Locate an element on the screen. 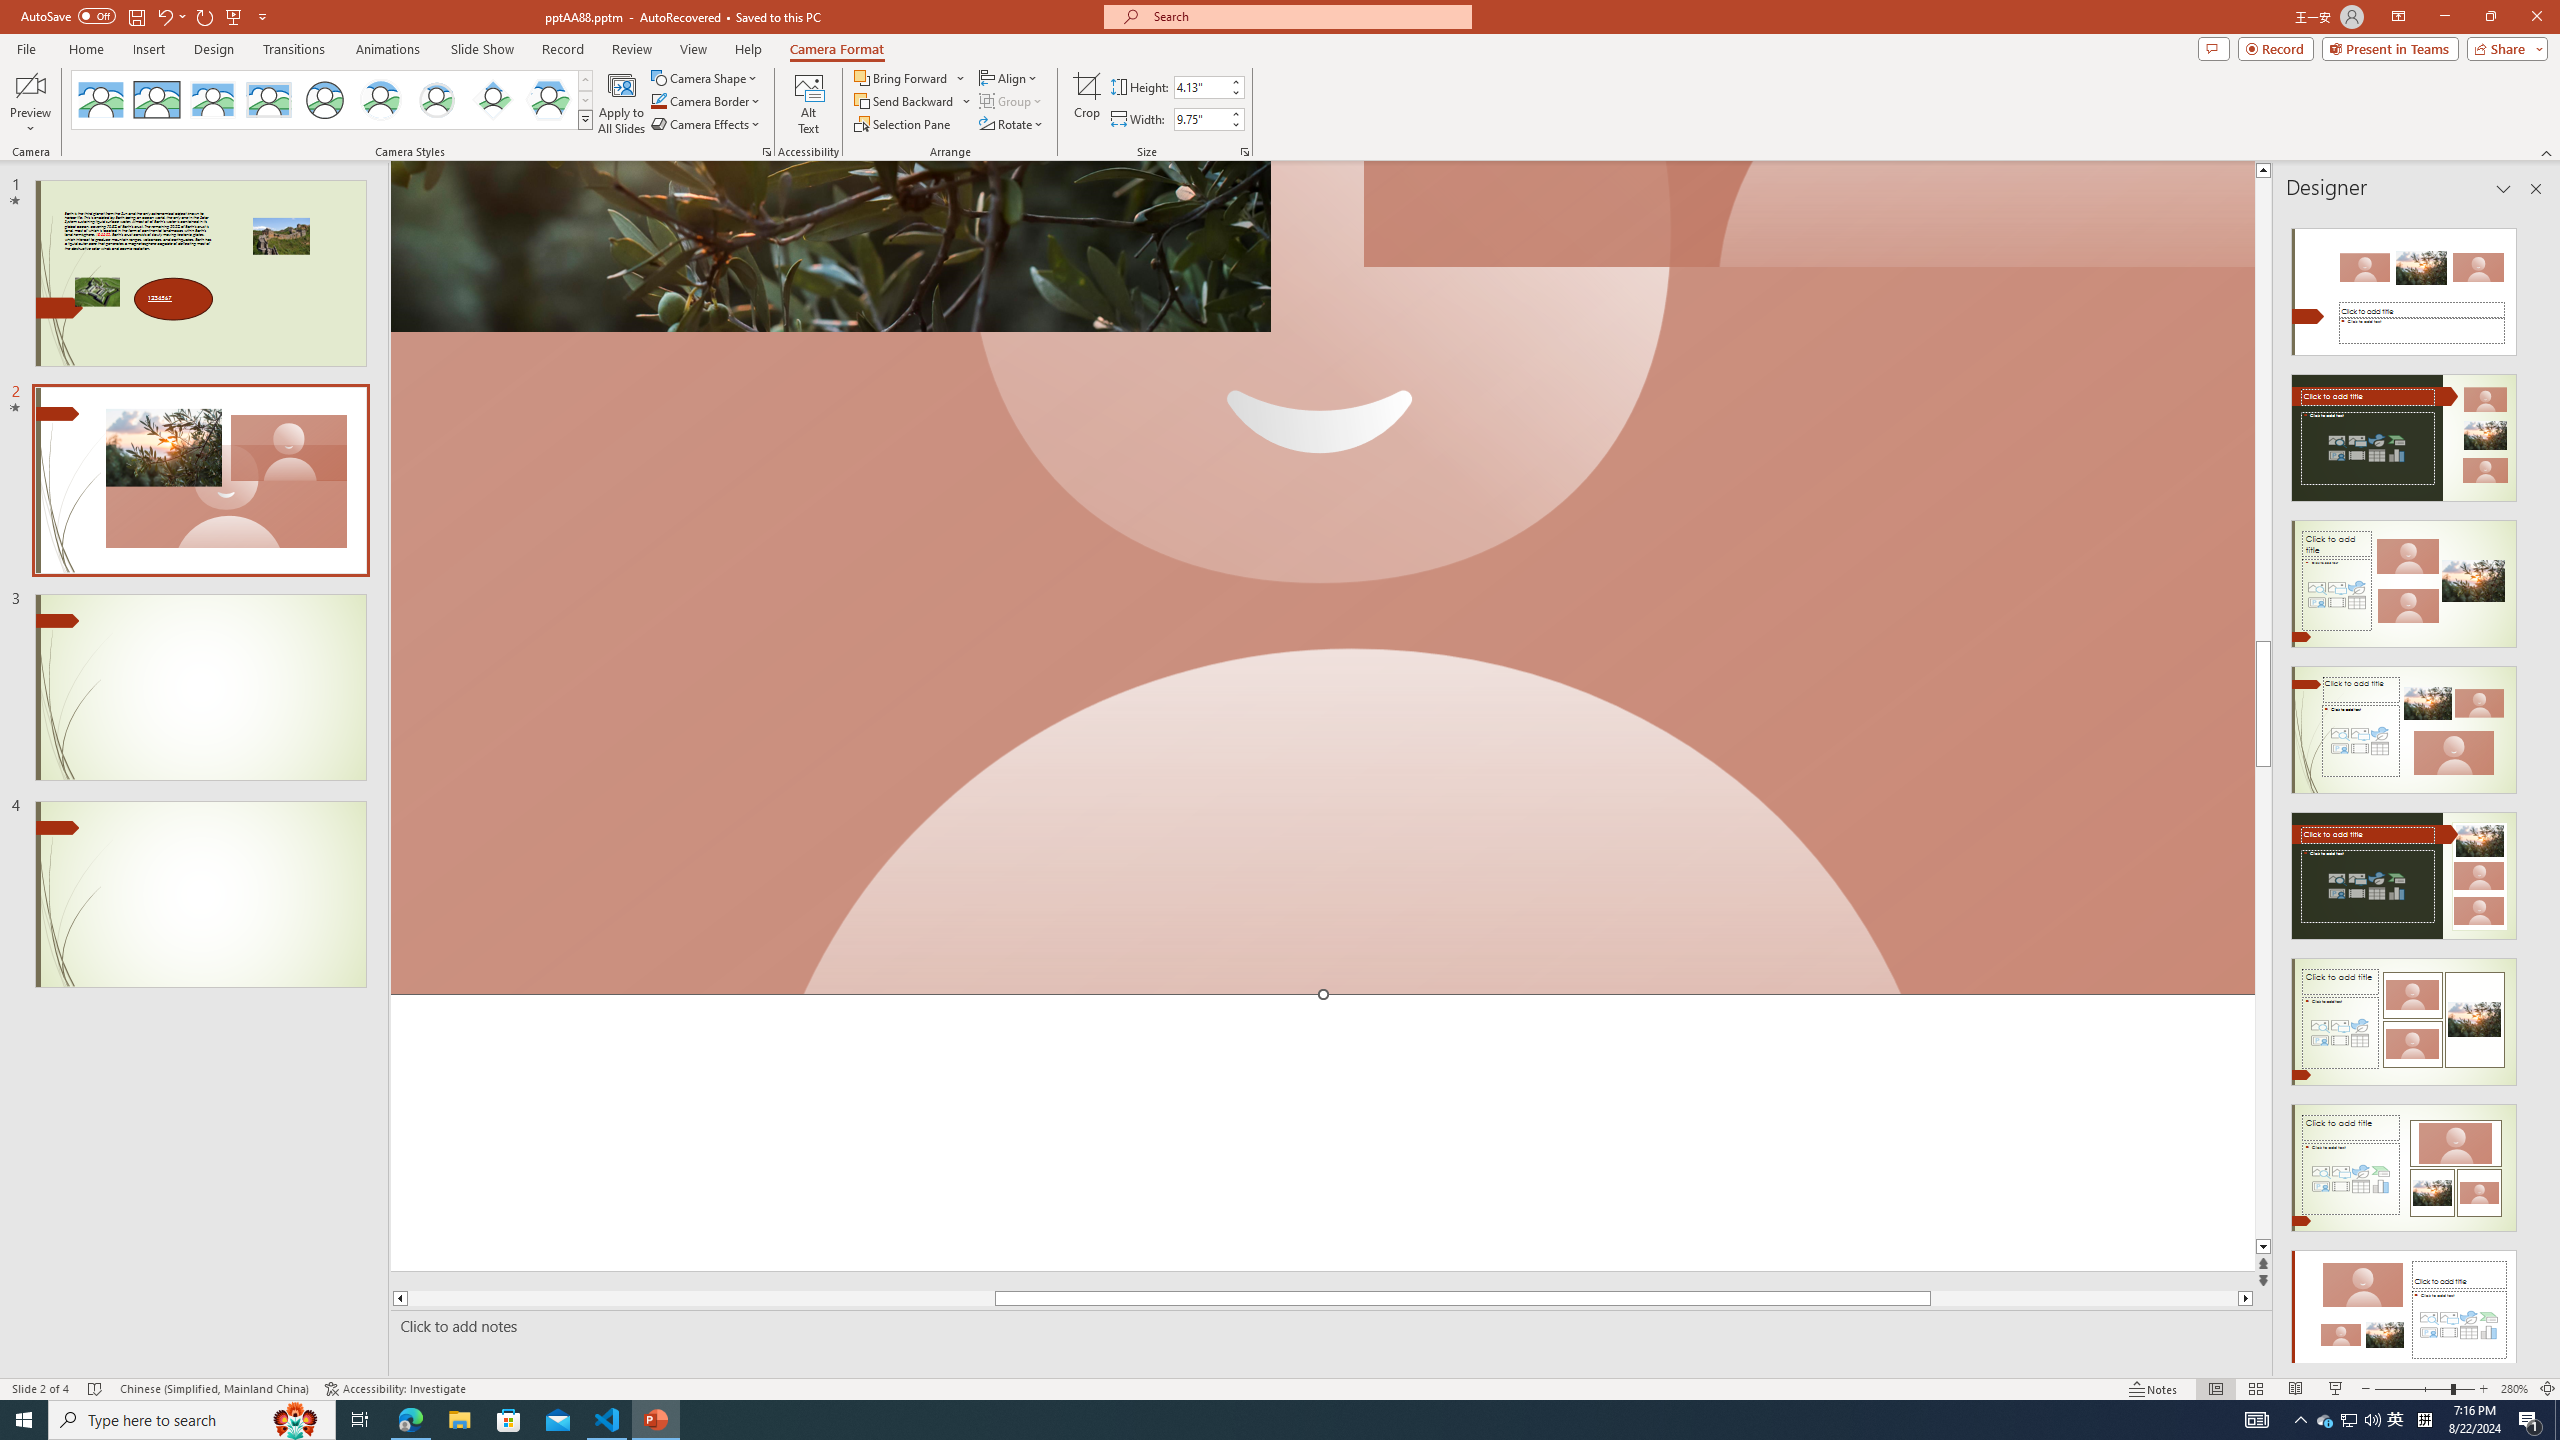  Bring Forward is located at coordinates (902, 78).